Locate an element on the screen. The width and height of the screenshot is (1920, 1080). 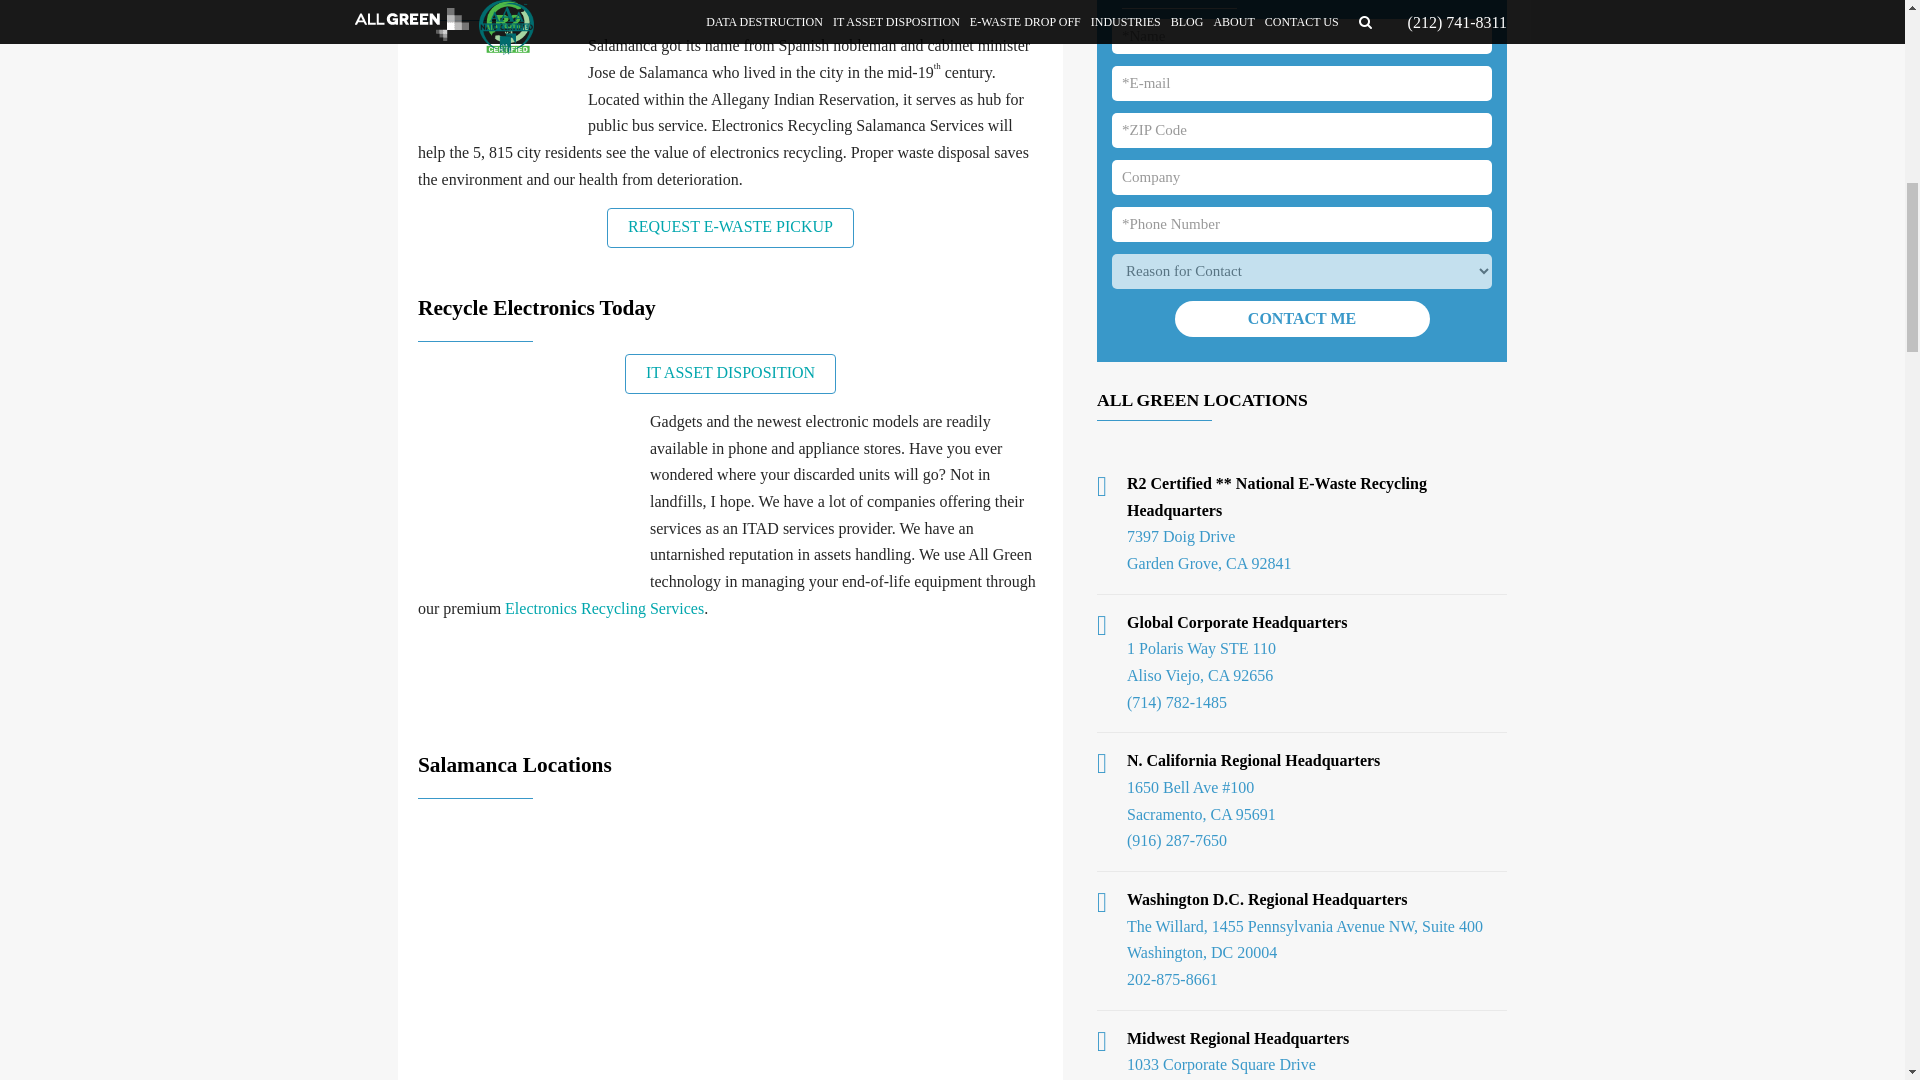
Salamanca electronic waste recycling 1 is located at coordinates (498, 84).